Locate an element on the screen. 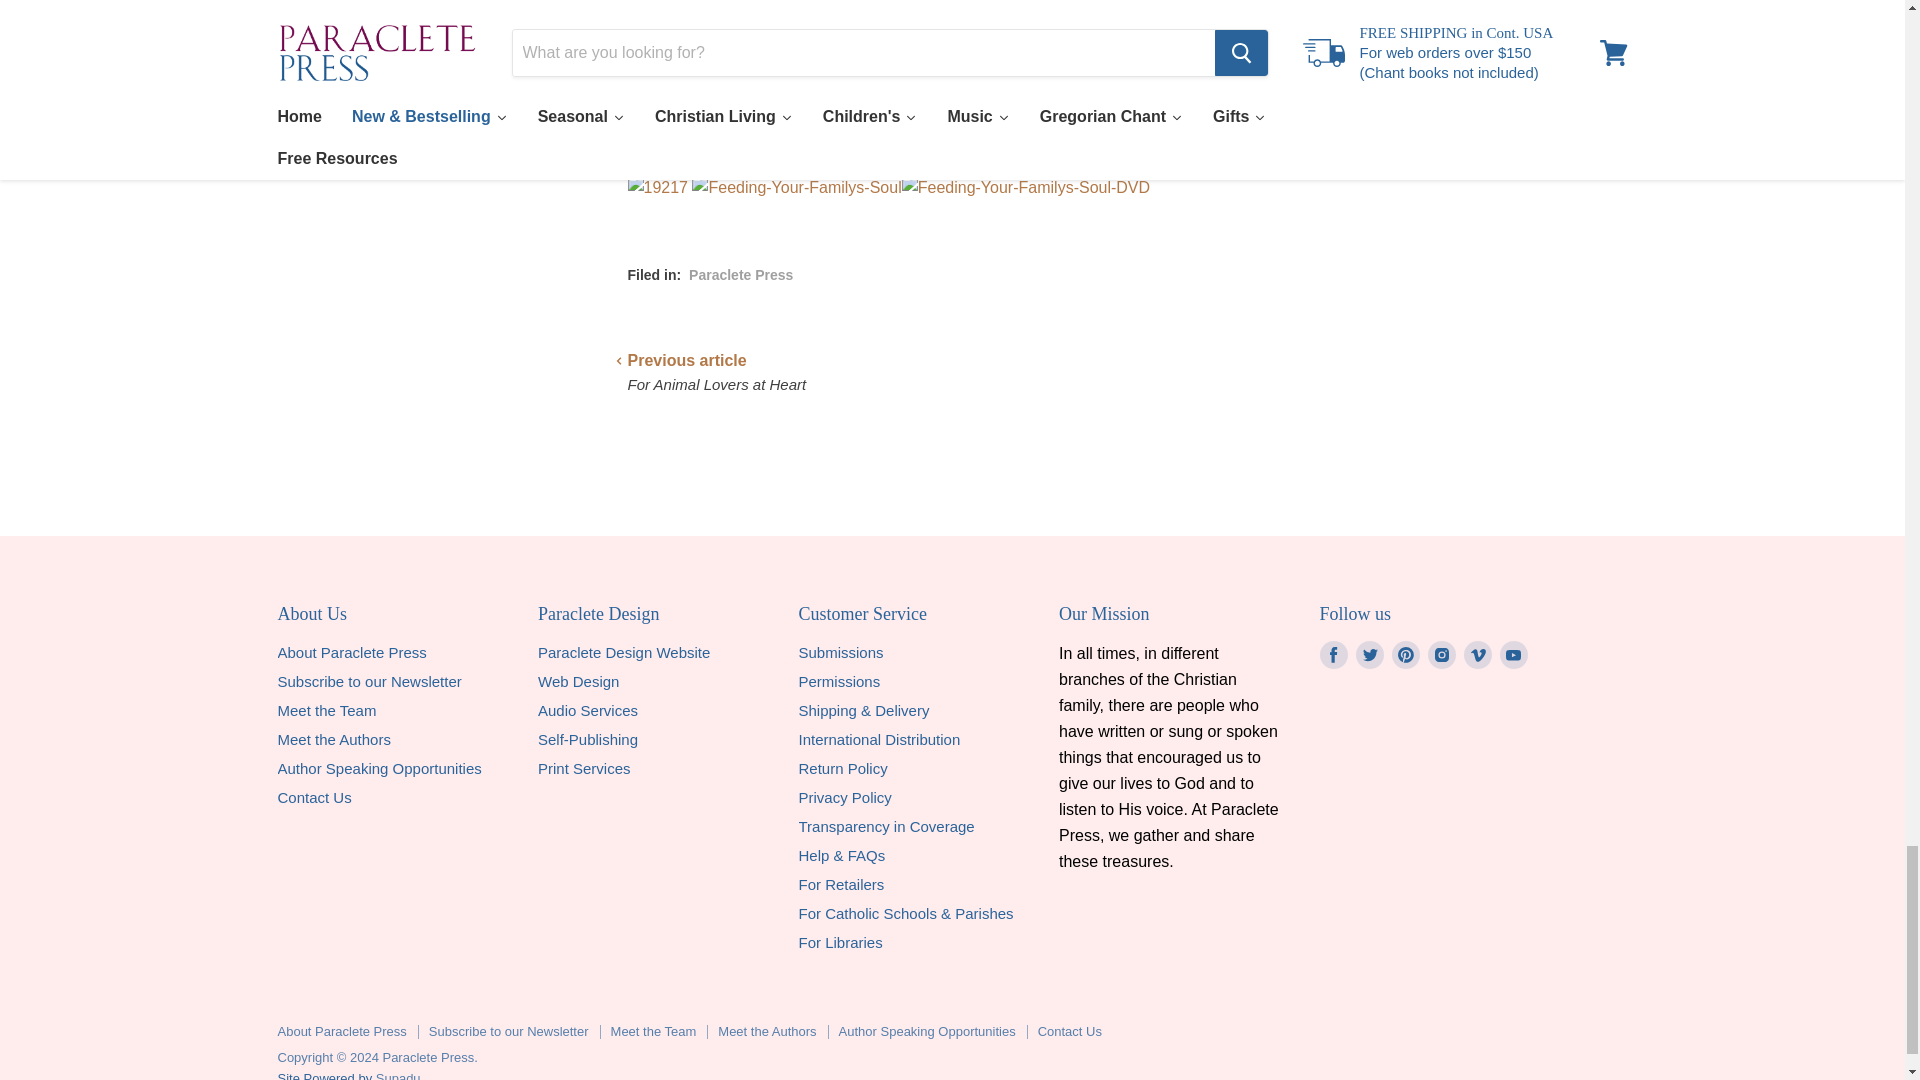 This screenshot has height=1080, width=1920. Pinterest is located at coordinates (1406, 654).